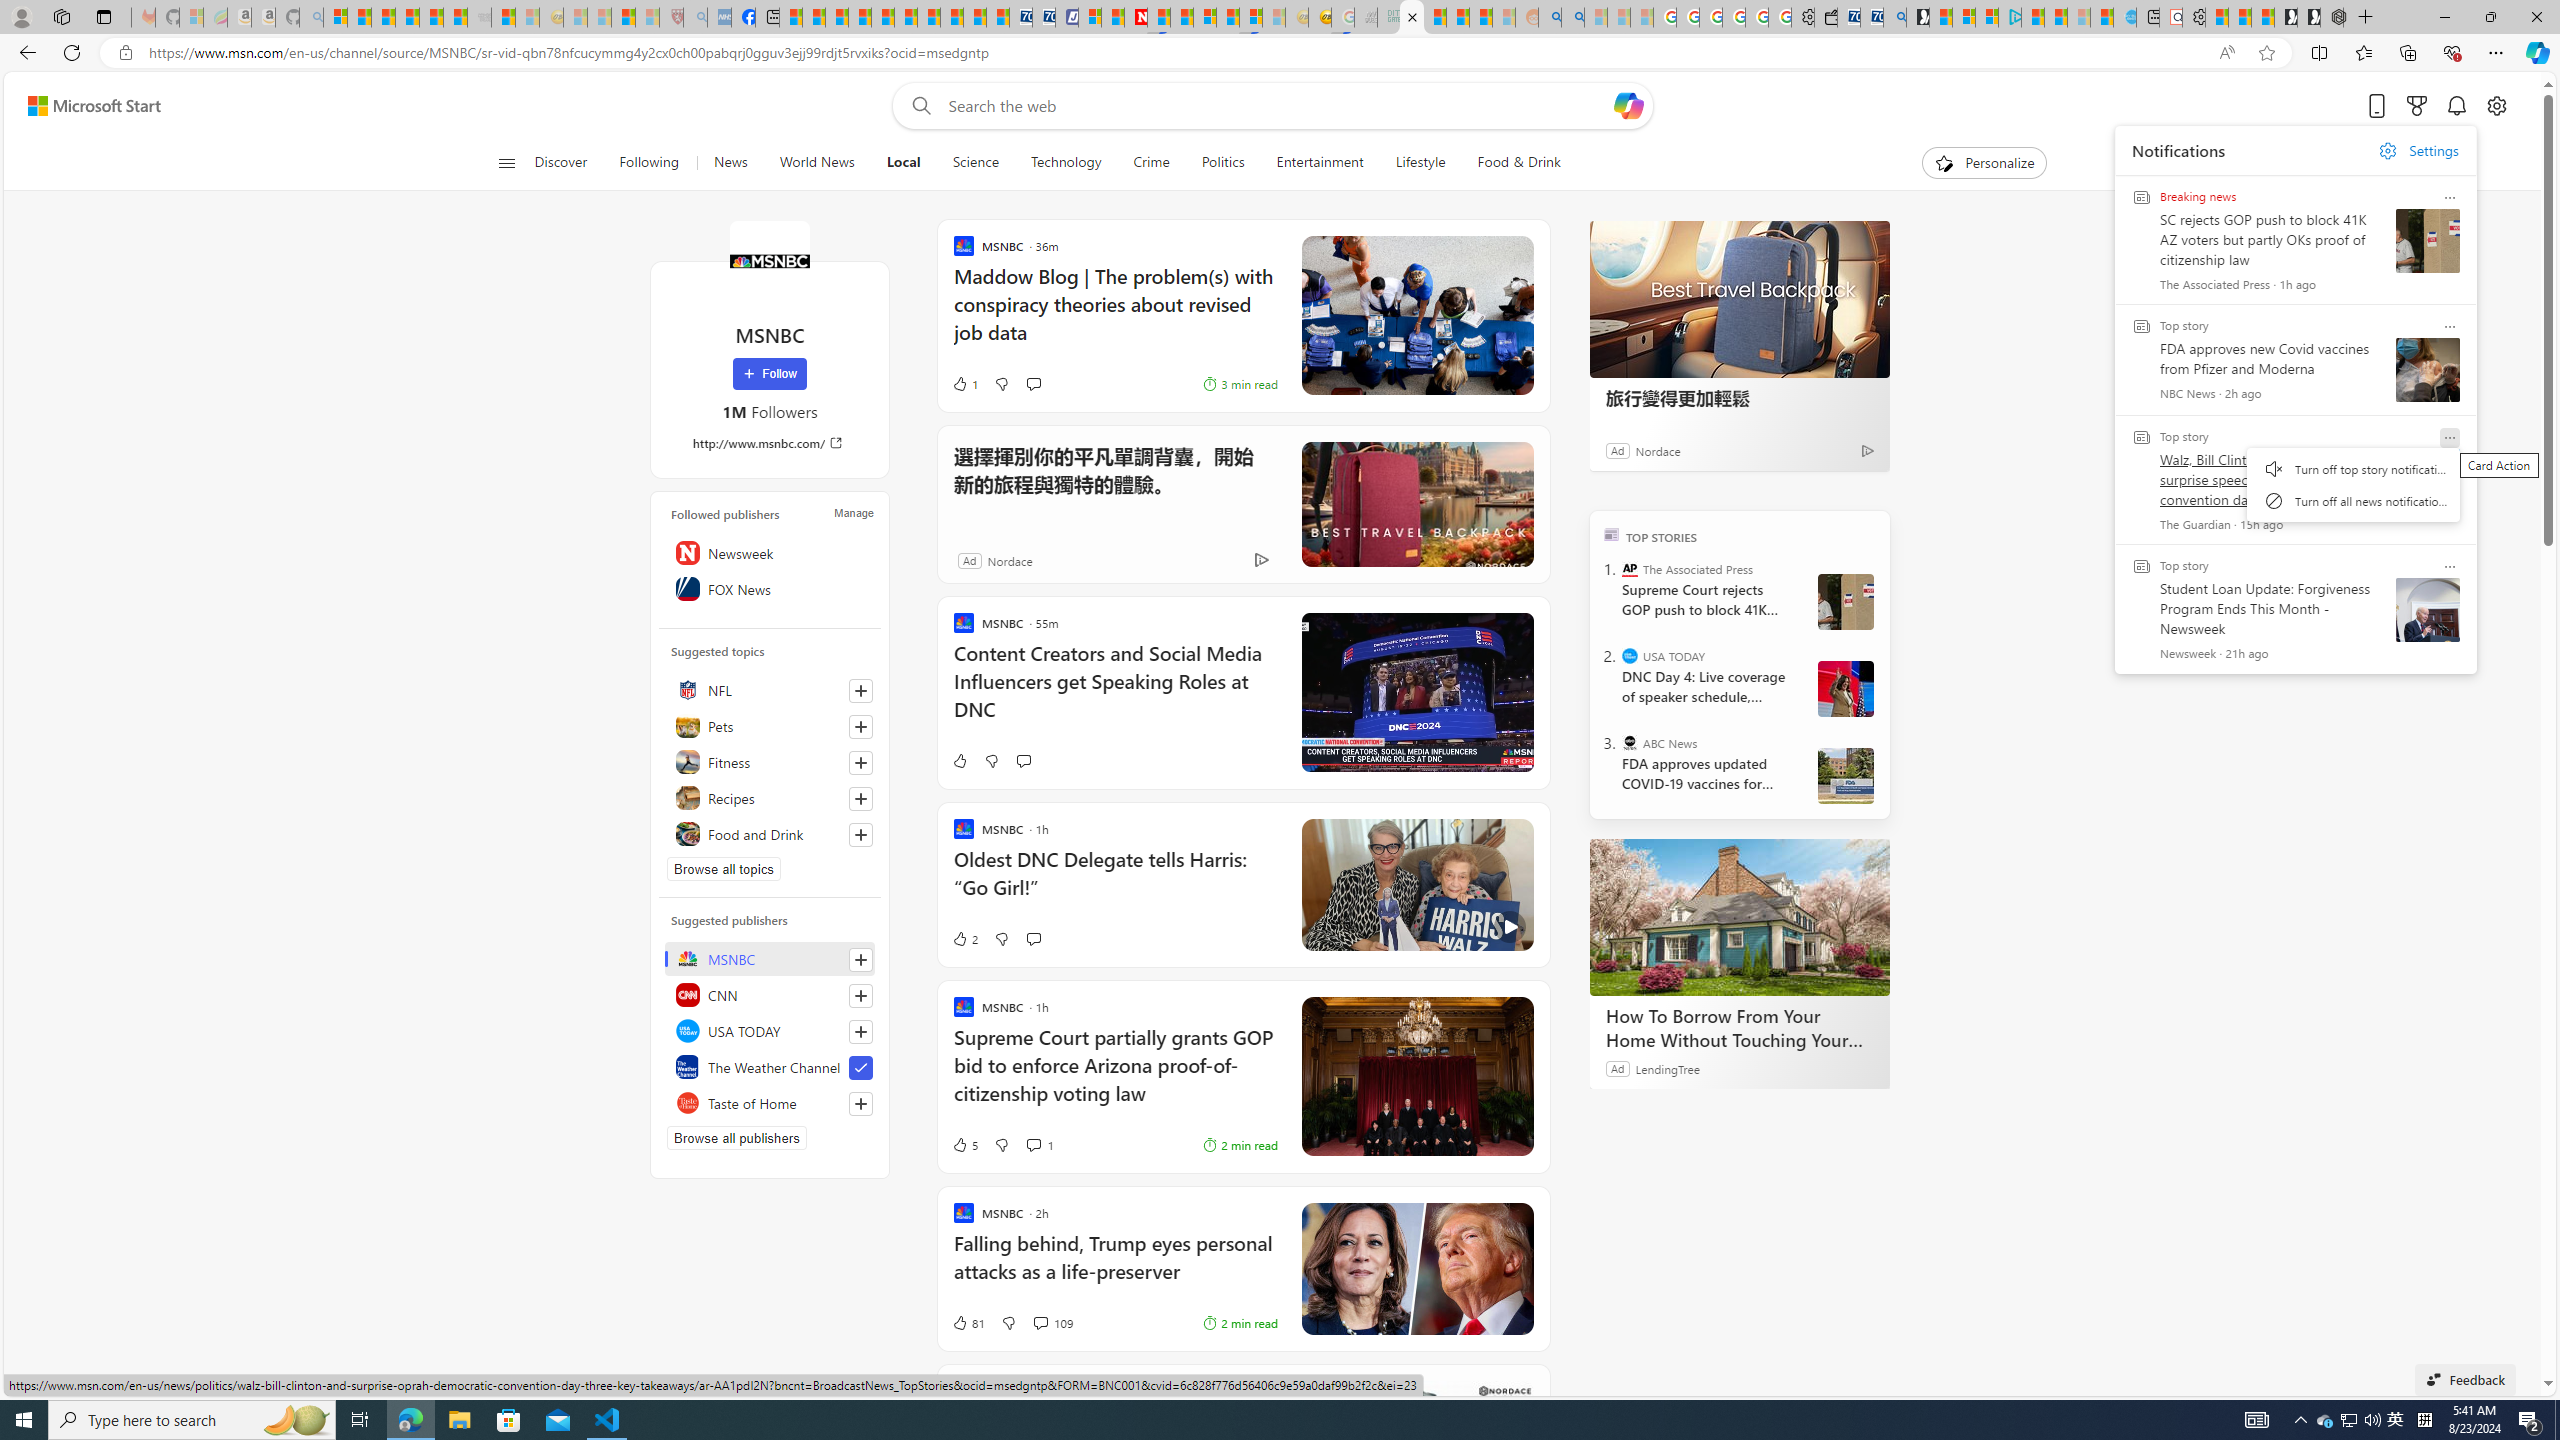 The width and height of the screenshot is (2560, 1440). What do you see at coordinates (384, 17) in the screenshot?
I see `The Weather Channel - MSN` at bounding box center [384, 17].